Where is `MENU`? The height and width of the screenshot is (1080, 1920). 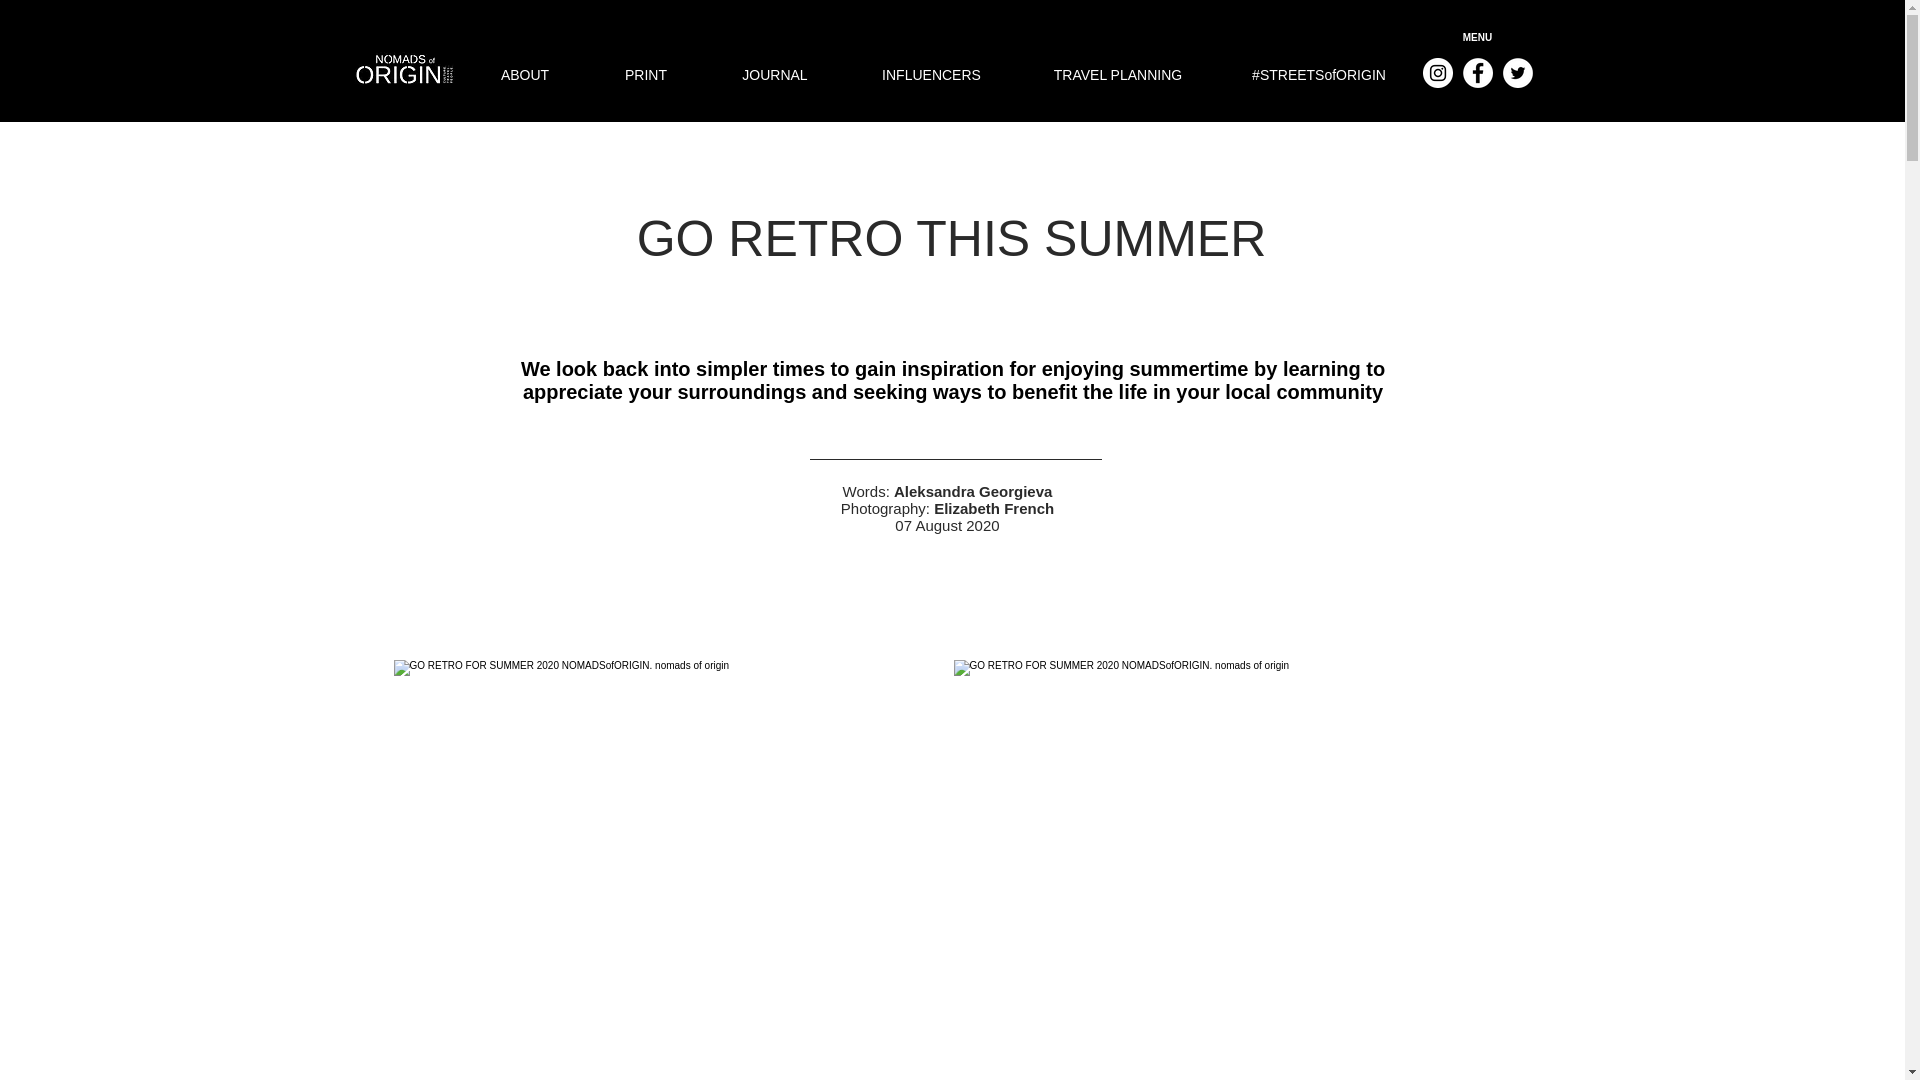
MENU is located at coordinates (1478, 38).